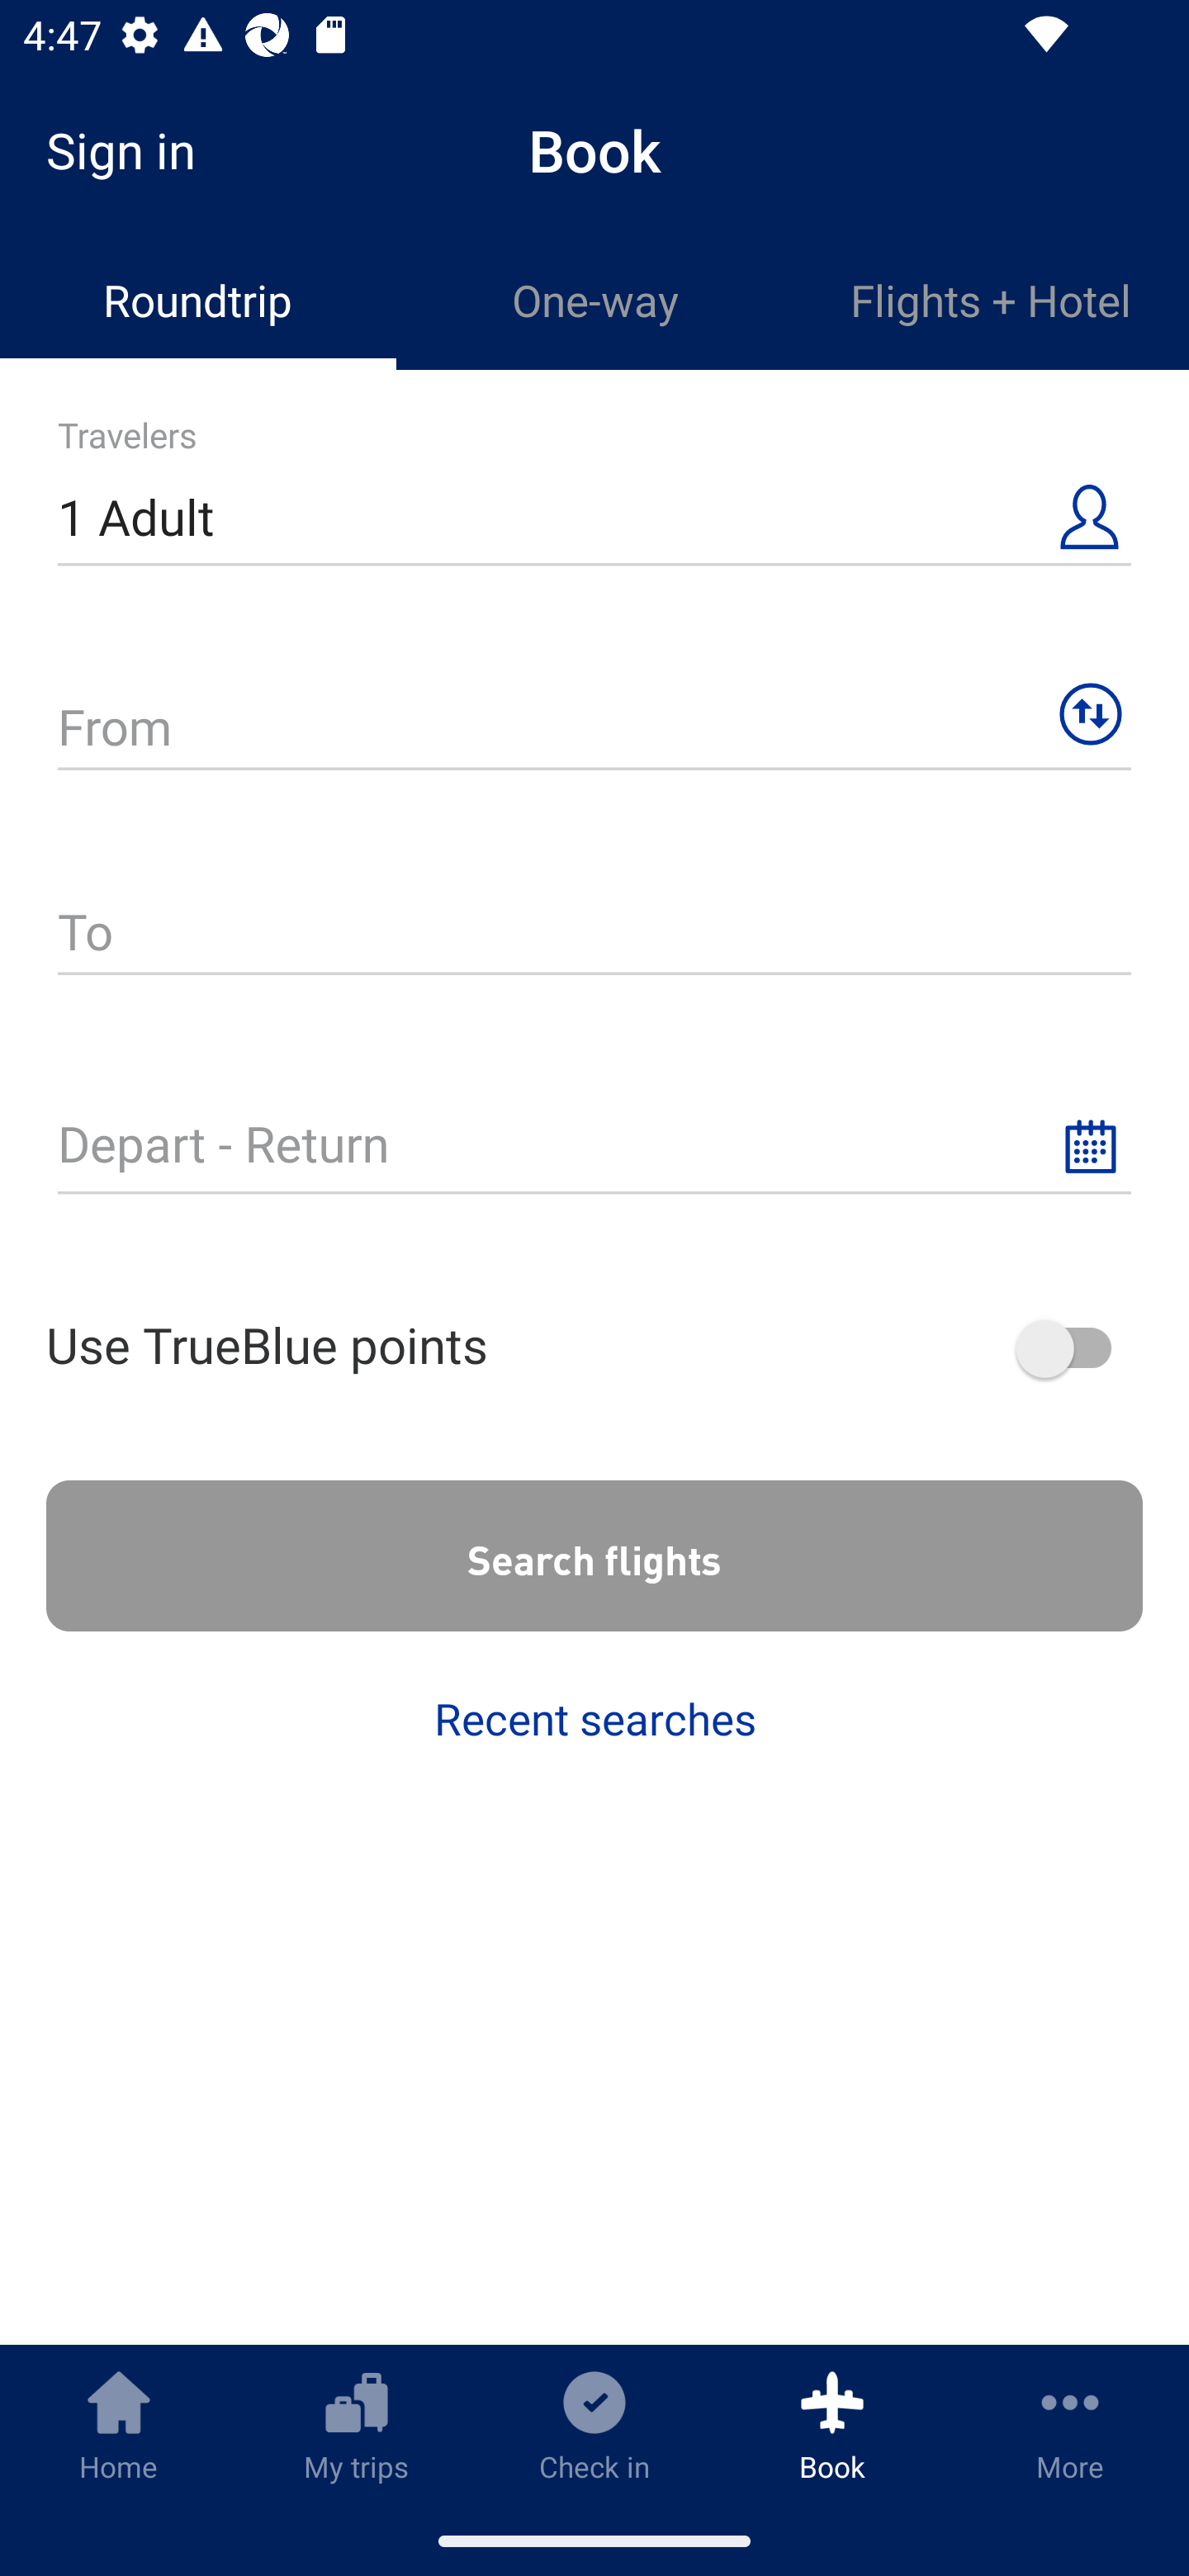  What do you see at coordinates (119, 2425) in the screenshot?
I see `Home` at bounding box center [119, 2425].